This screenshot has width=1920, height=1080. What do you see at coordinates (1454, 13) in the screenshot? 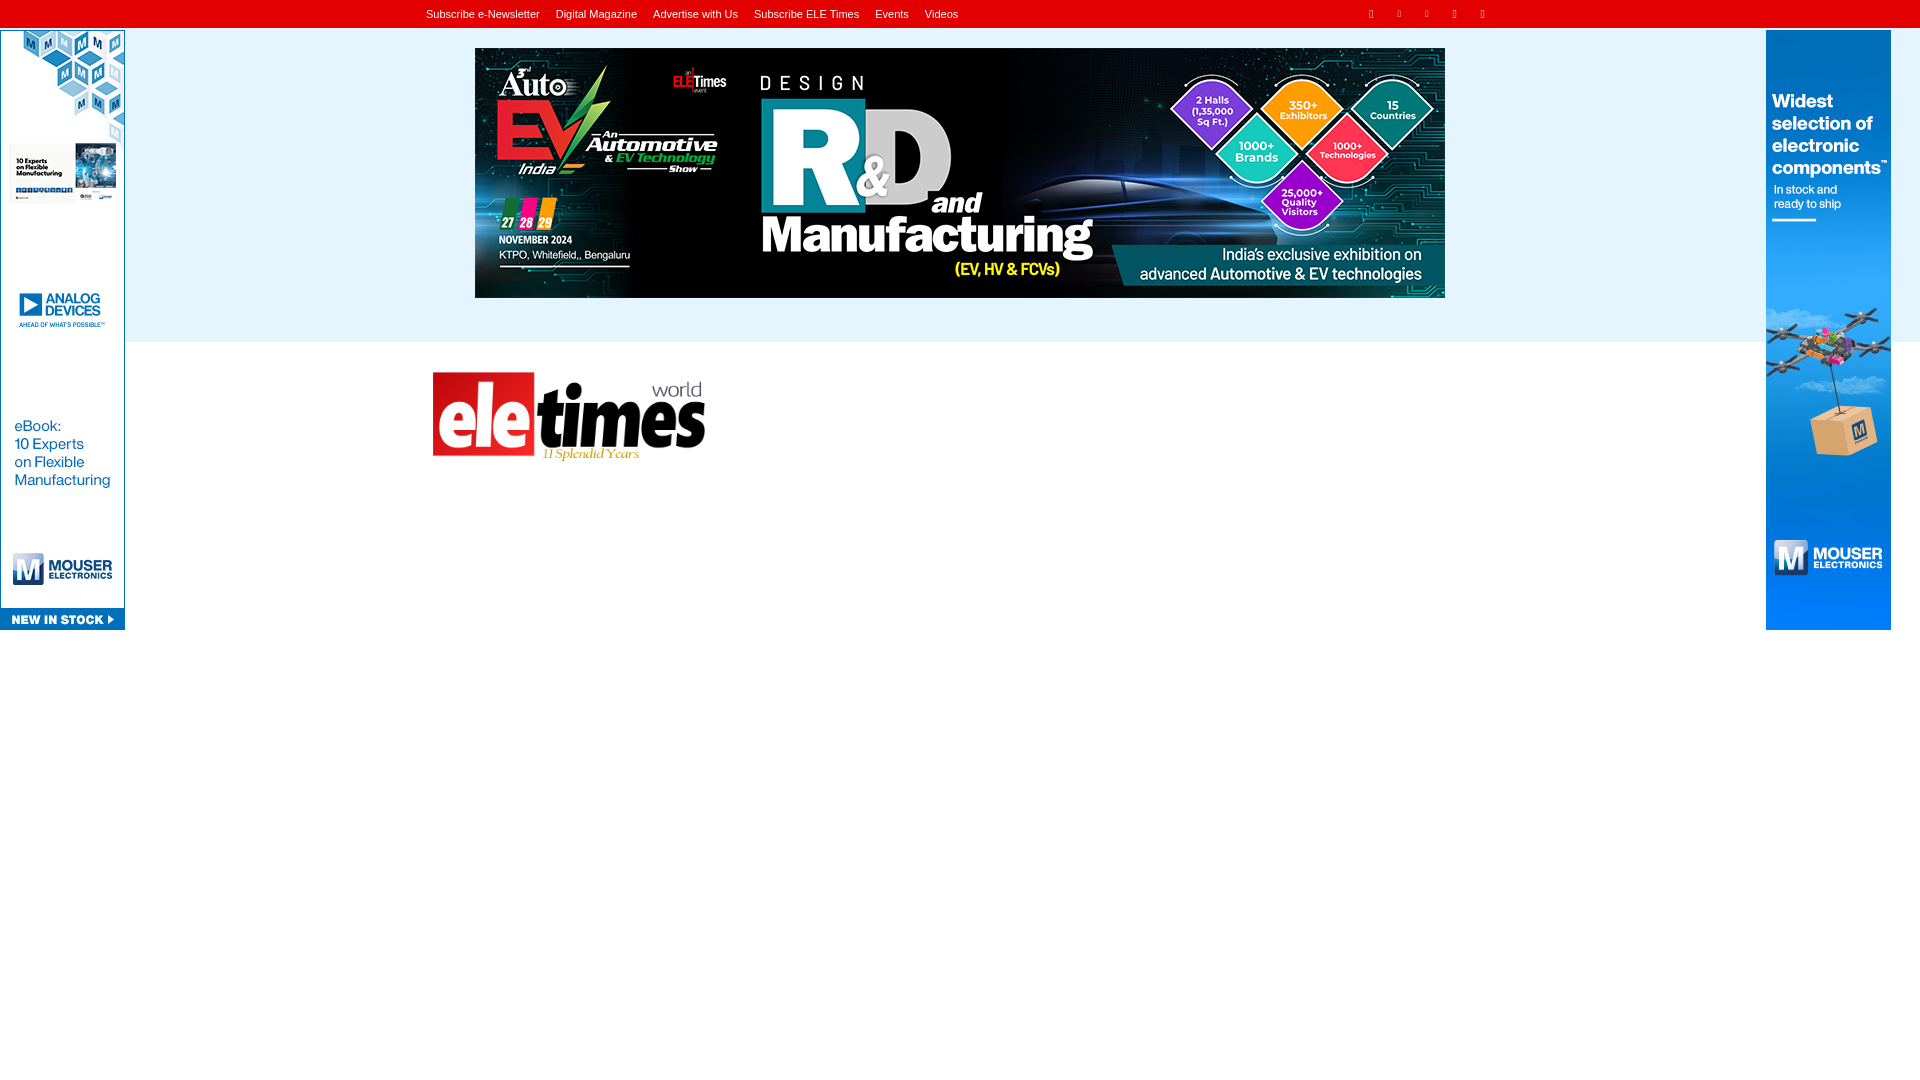
I see `Tumblr` at bounding box center [1454, 13].